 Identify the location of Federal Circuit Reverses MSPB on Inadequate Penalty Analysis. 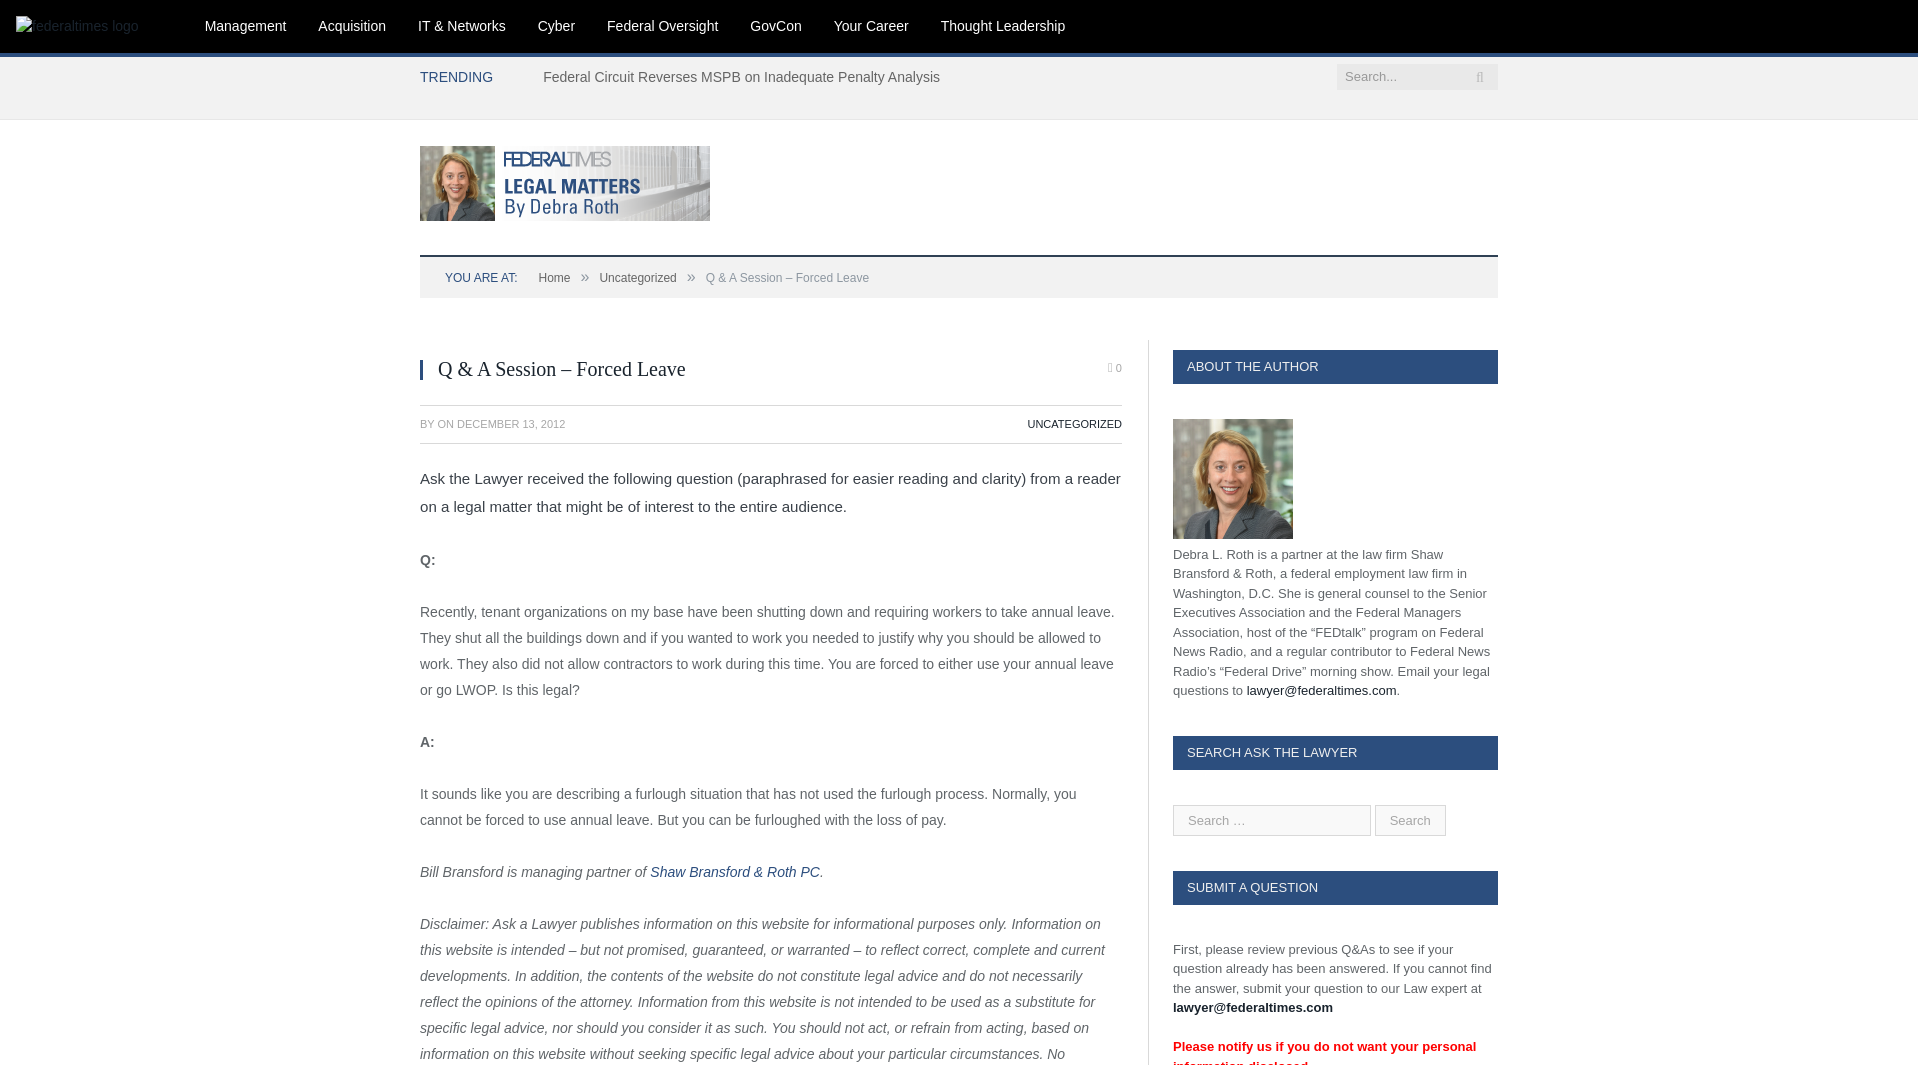
(746, 77).